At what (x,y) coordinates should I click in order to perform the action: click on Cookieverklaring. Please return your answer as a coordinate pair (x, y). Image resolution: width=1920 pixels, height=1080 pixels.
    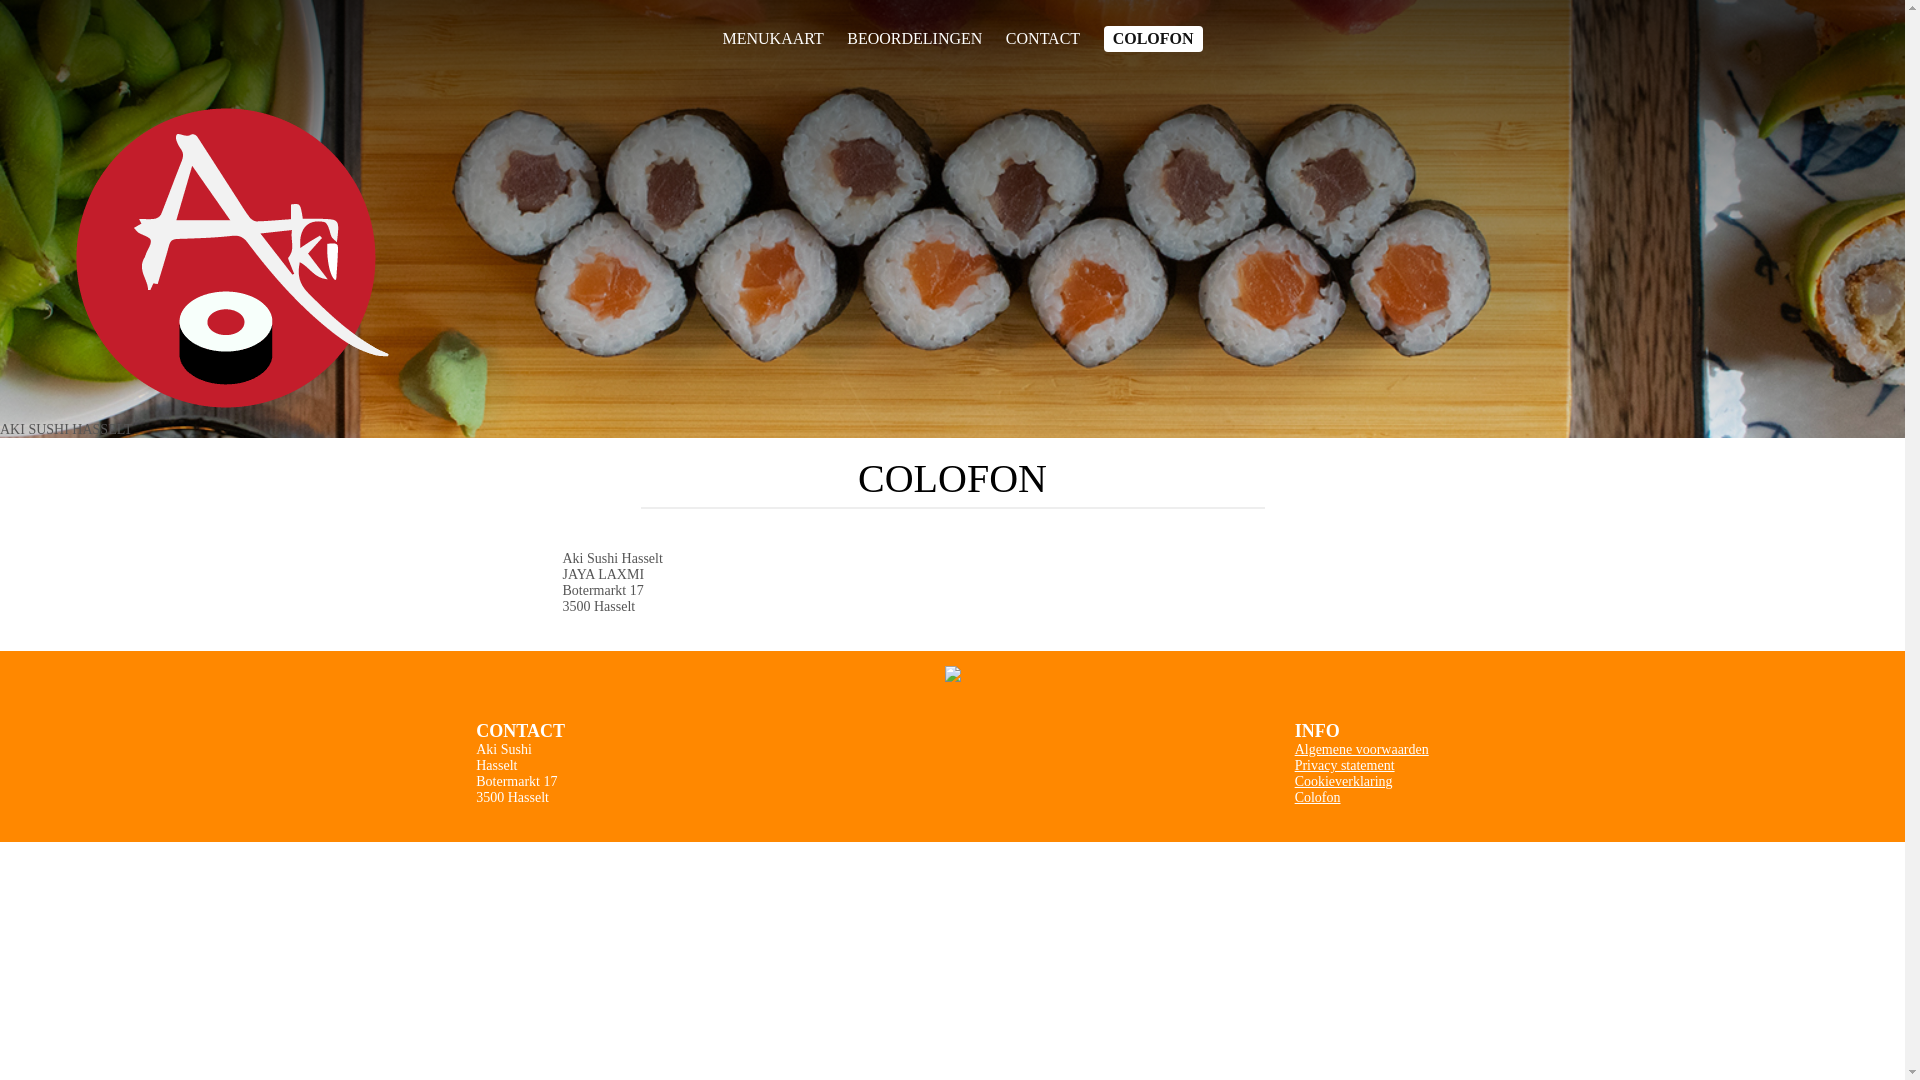
    Looking at the image, I should click on (1344, 782).